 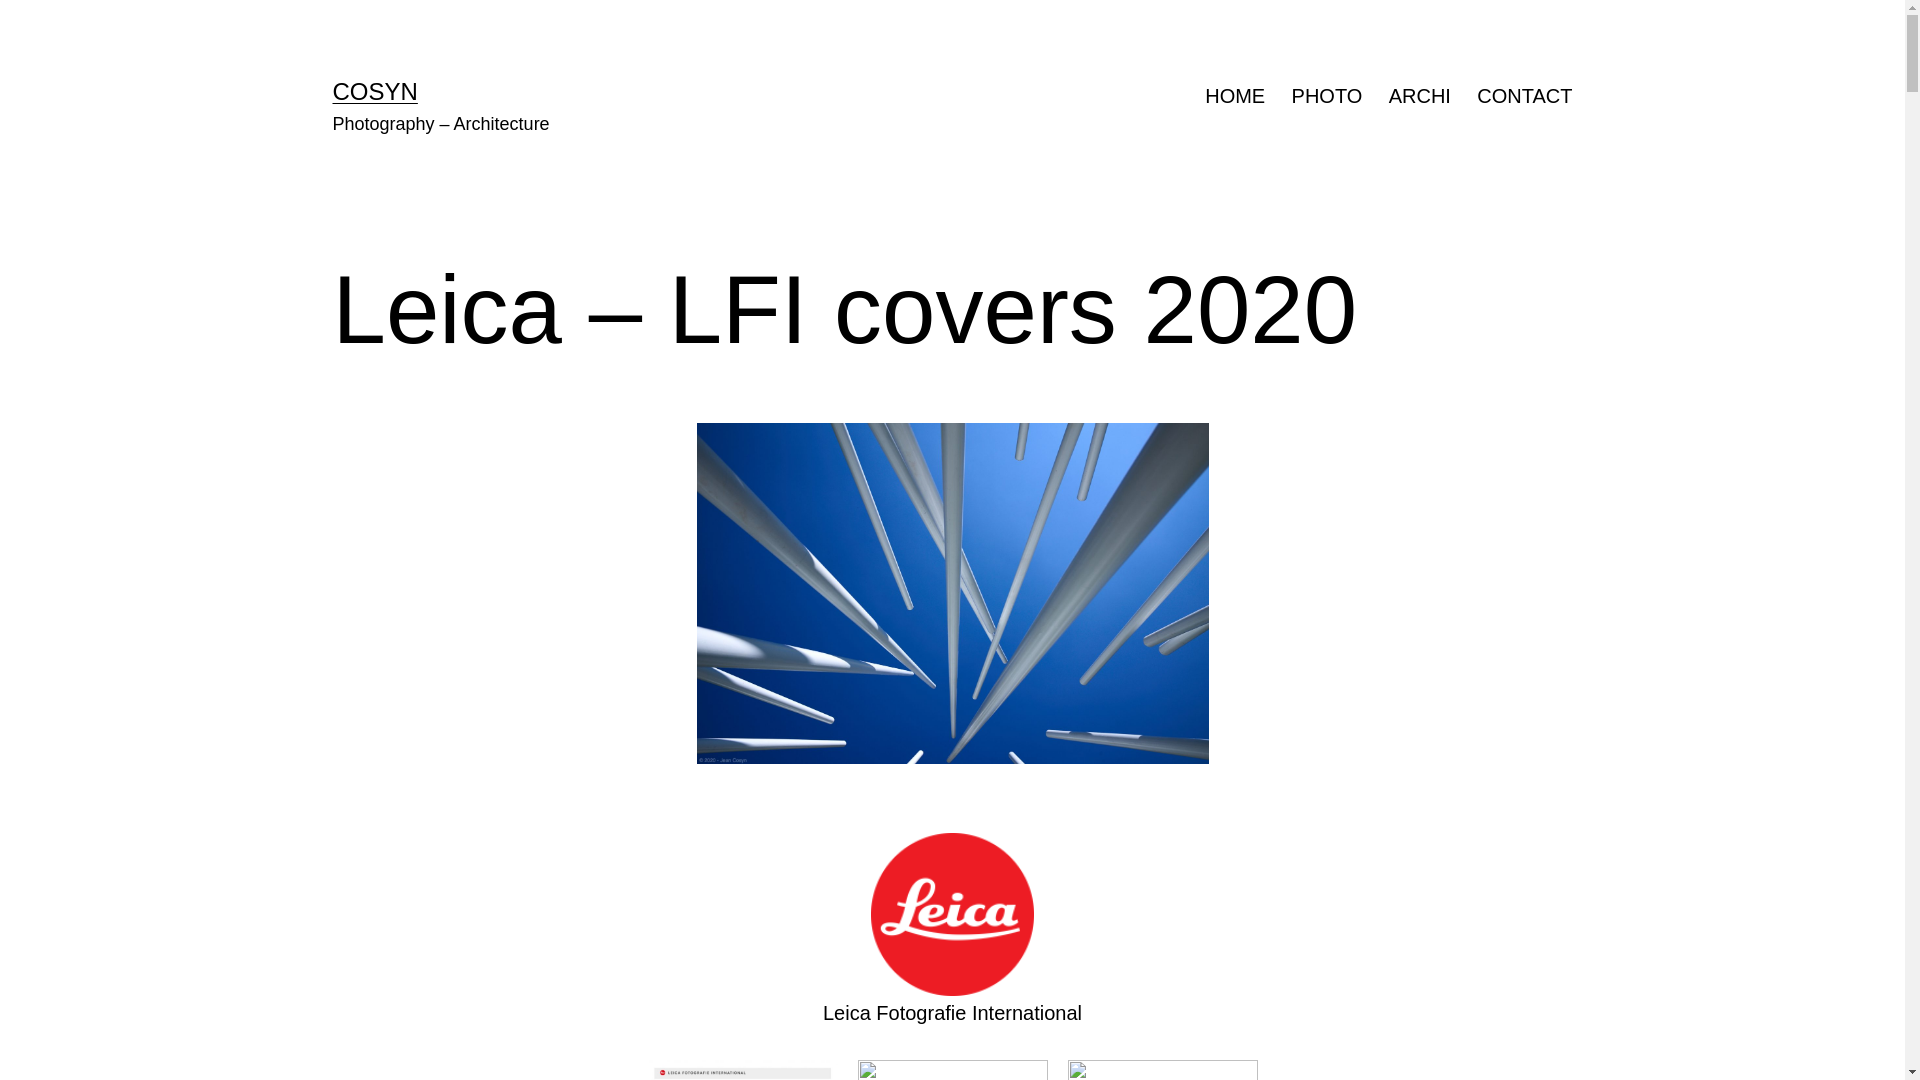 What do you see at coordinates (1420, 96) in the screenshot?
I see `ARCHI` at bounding box center [1420, 96].